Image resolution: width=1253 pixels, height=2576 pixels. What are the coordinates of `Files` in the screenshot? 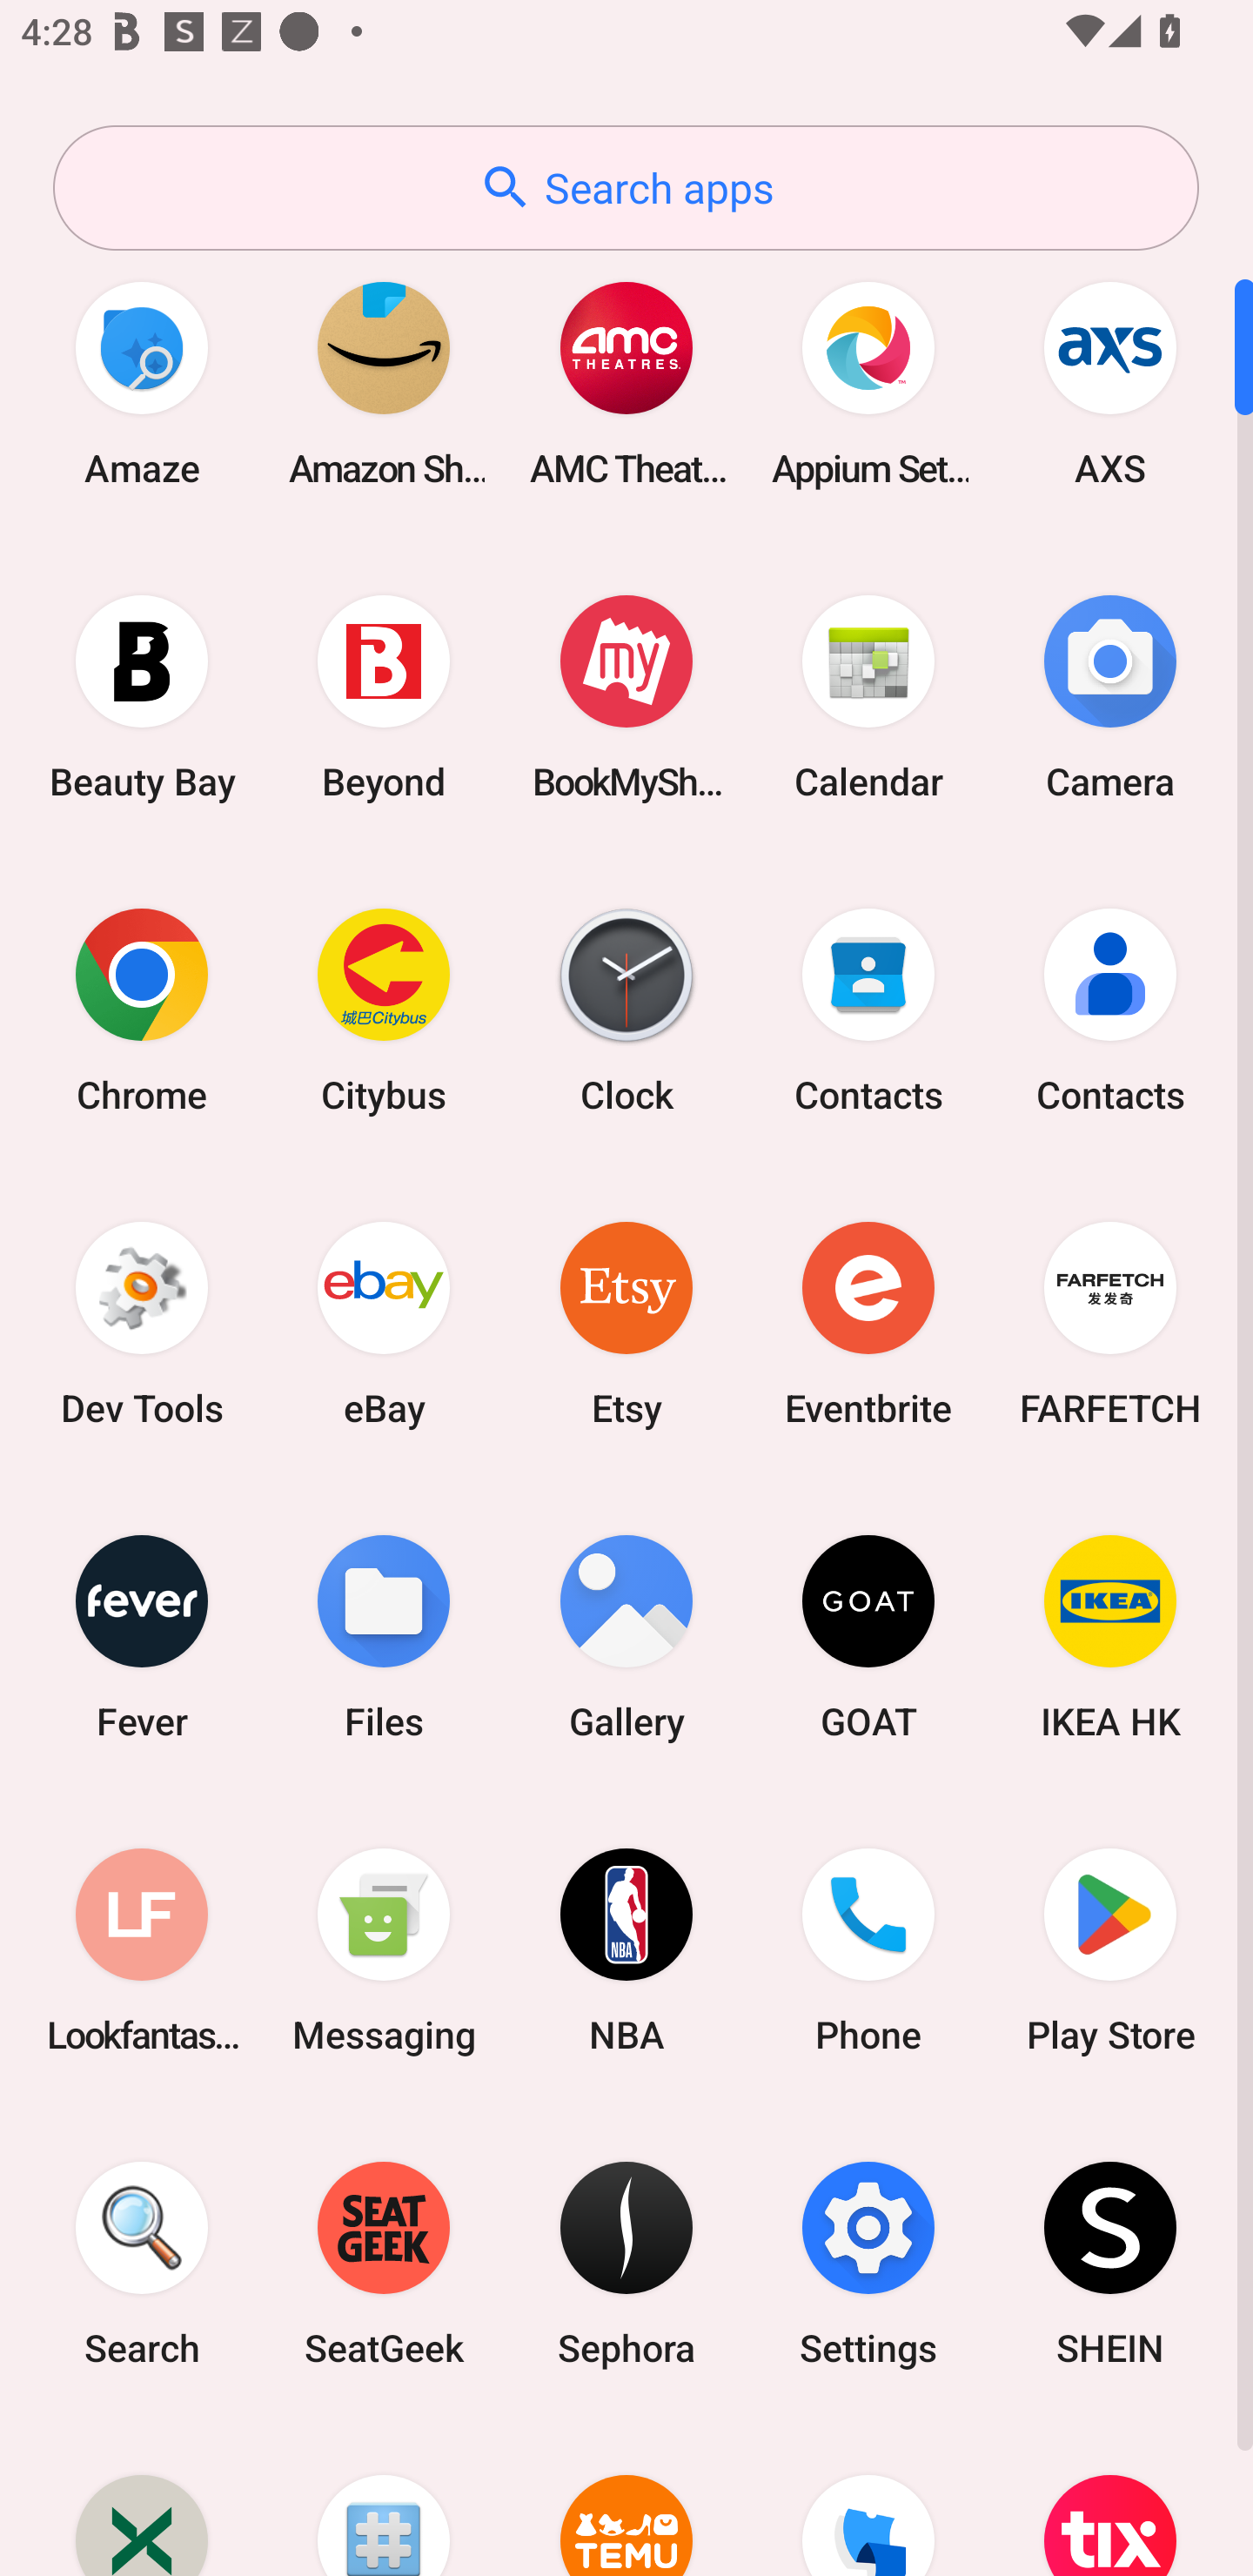 It's located at (384, 1636).